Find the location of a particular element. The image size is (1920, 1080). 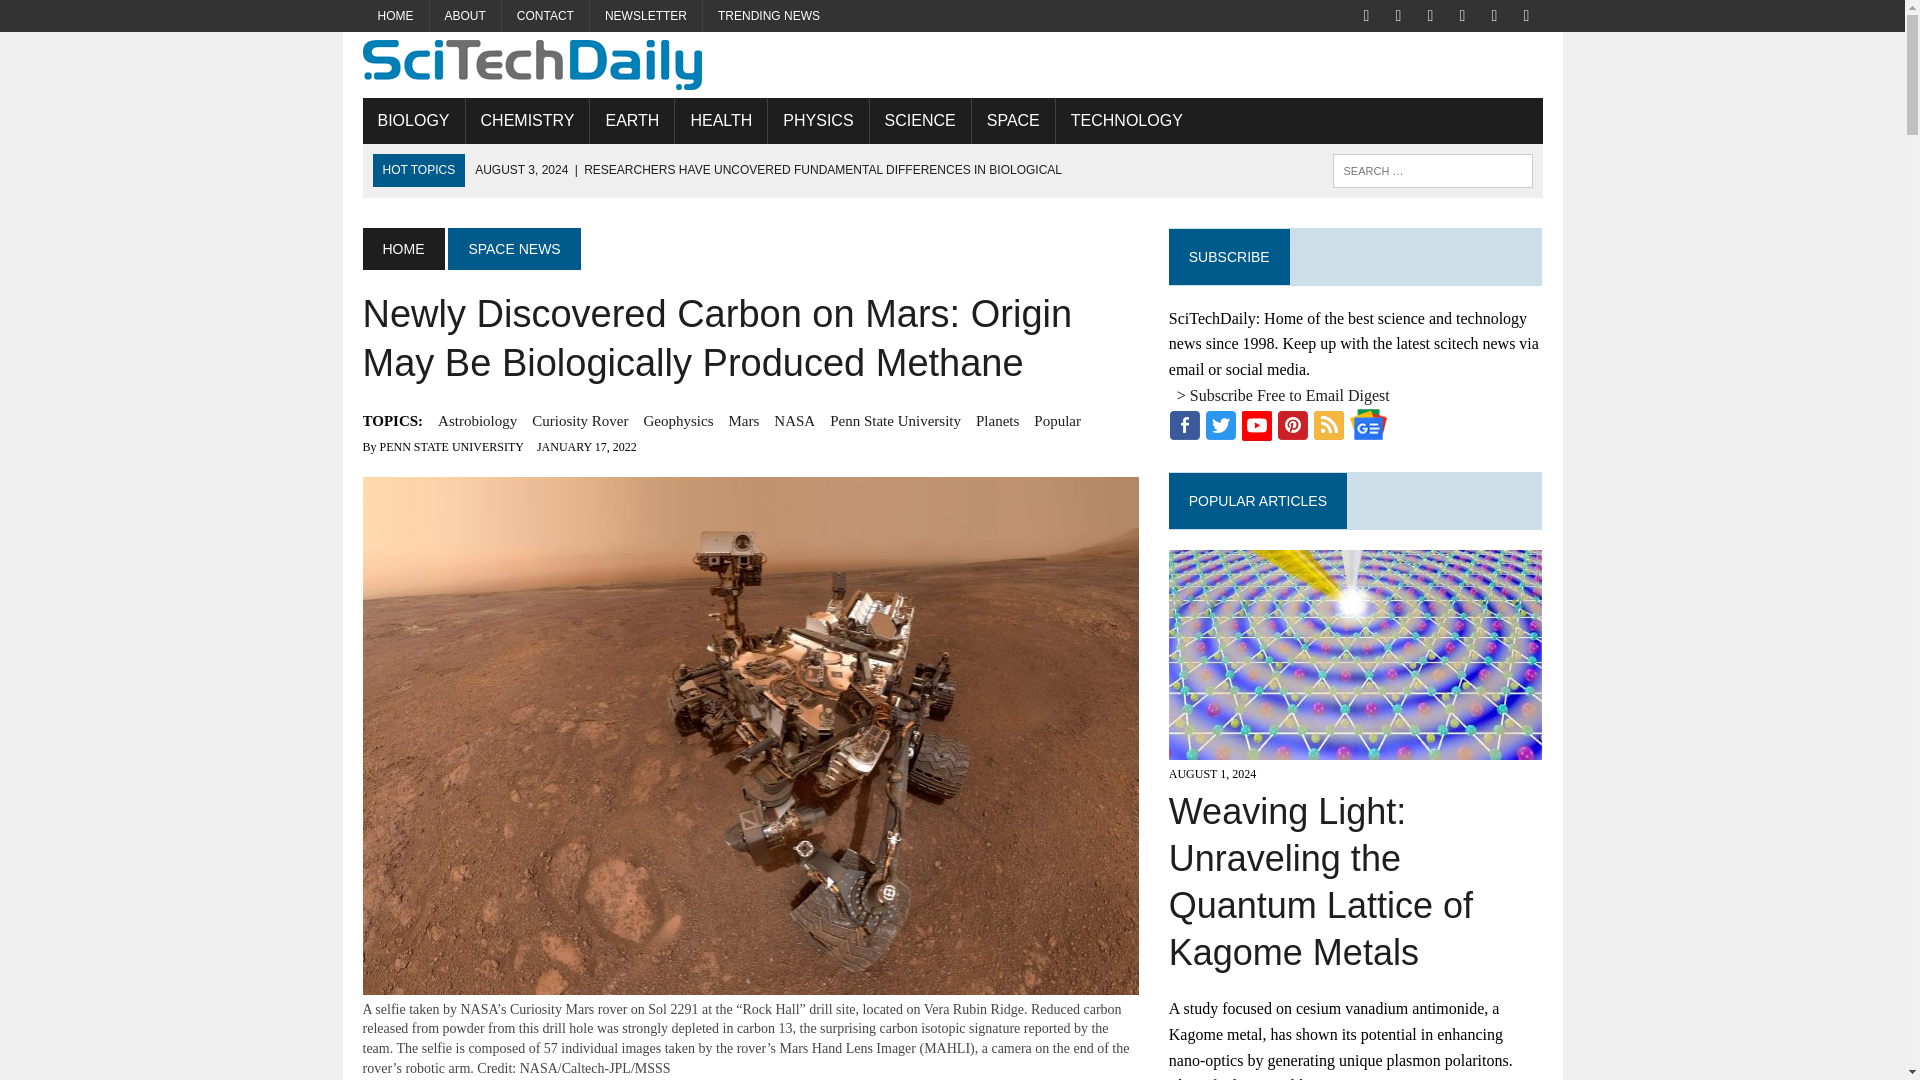

EARTH is located at coordinates (631, 120).